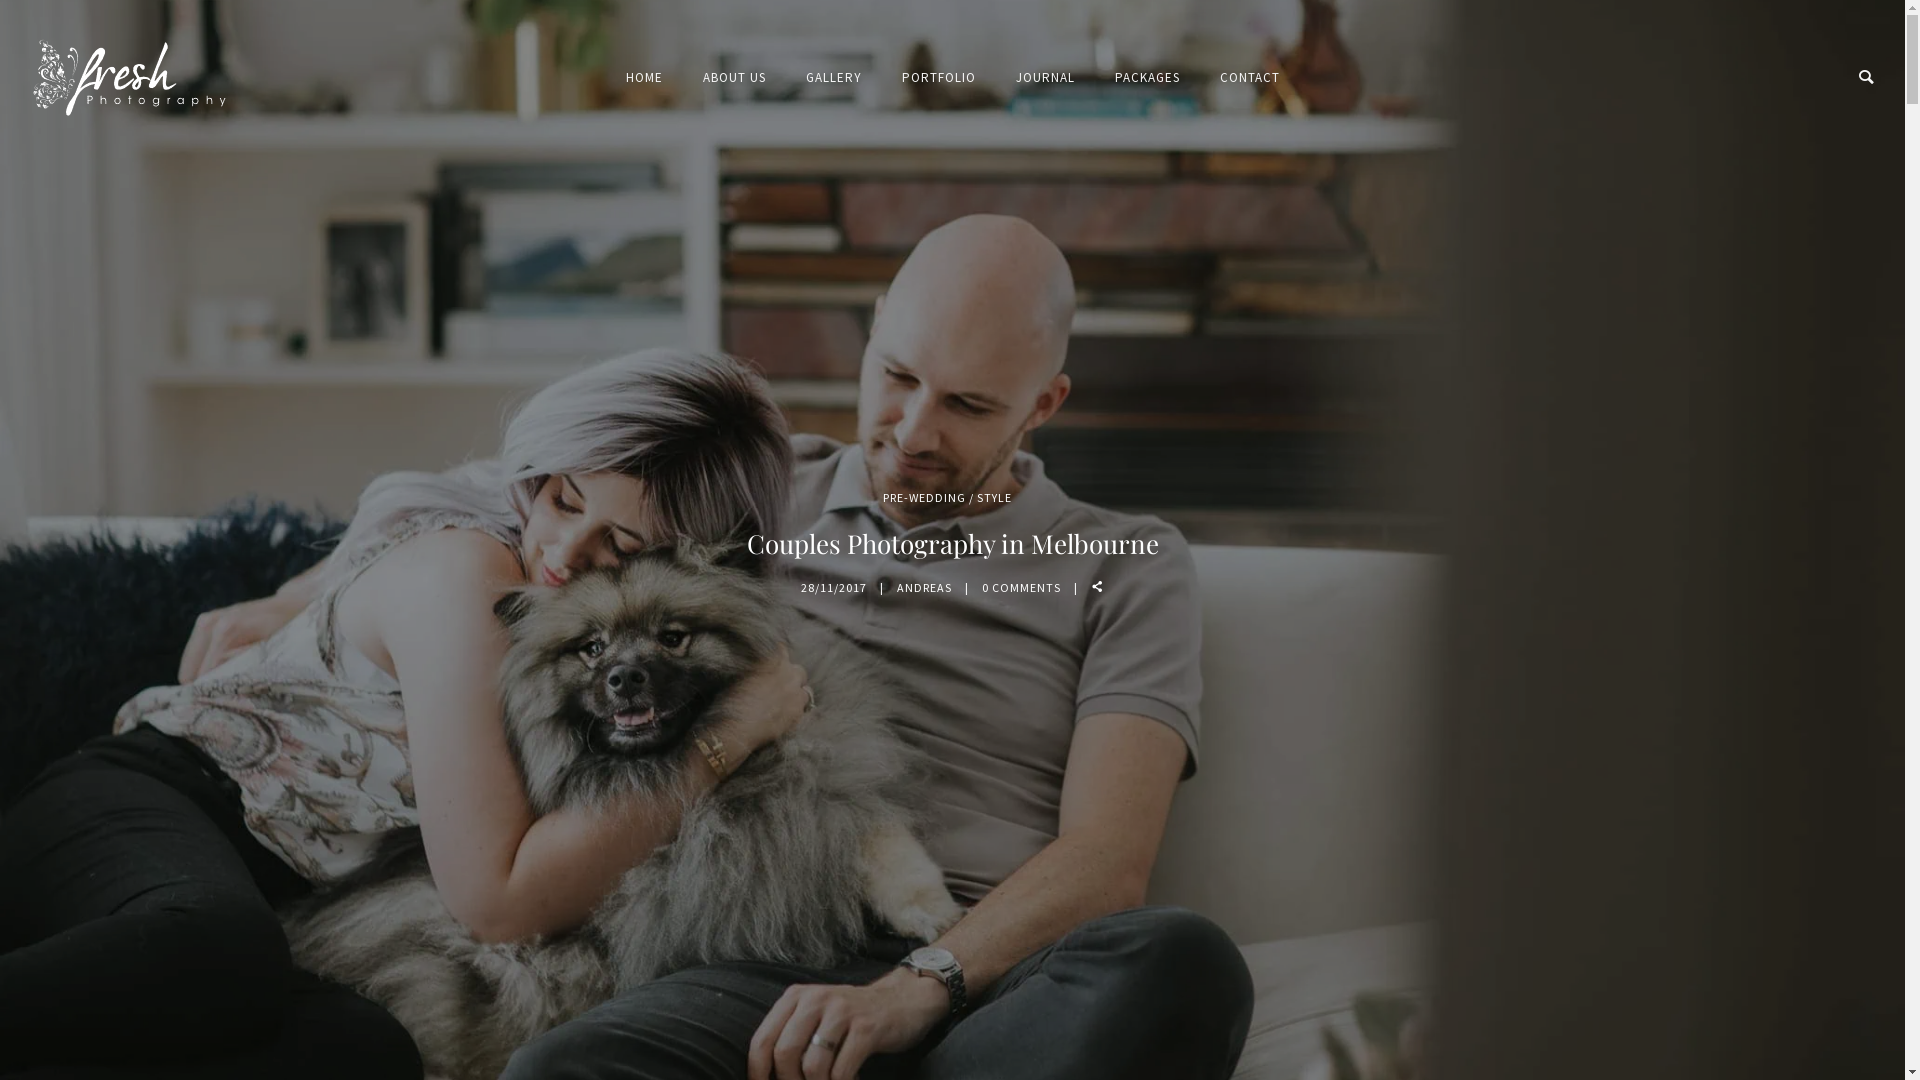  Describe the element at coordinates (948, 498) in the screenshot. I see `PRE-WEDDING / STYLE` at that location.